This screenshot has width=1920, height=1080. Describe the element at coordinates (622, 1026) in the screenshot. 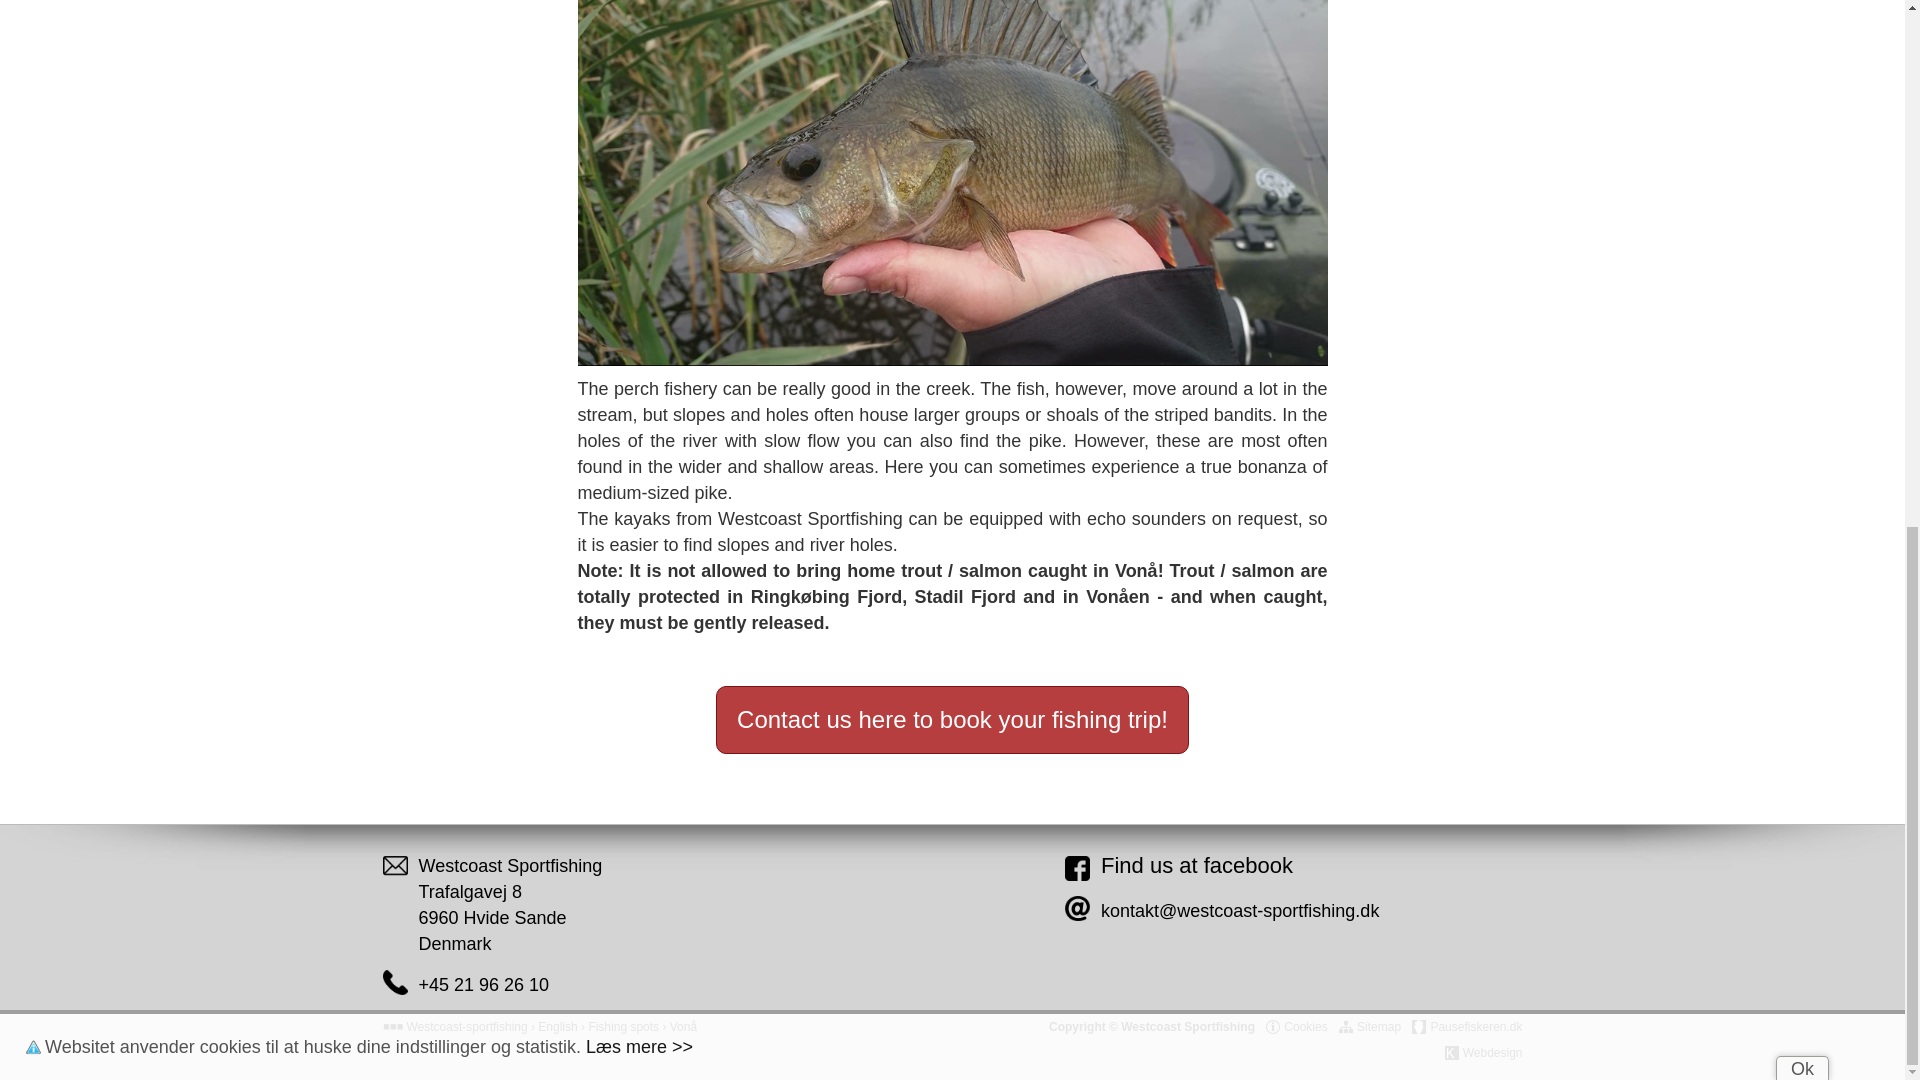

I see `Fishing spots` at that location.